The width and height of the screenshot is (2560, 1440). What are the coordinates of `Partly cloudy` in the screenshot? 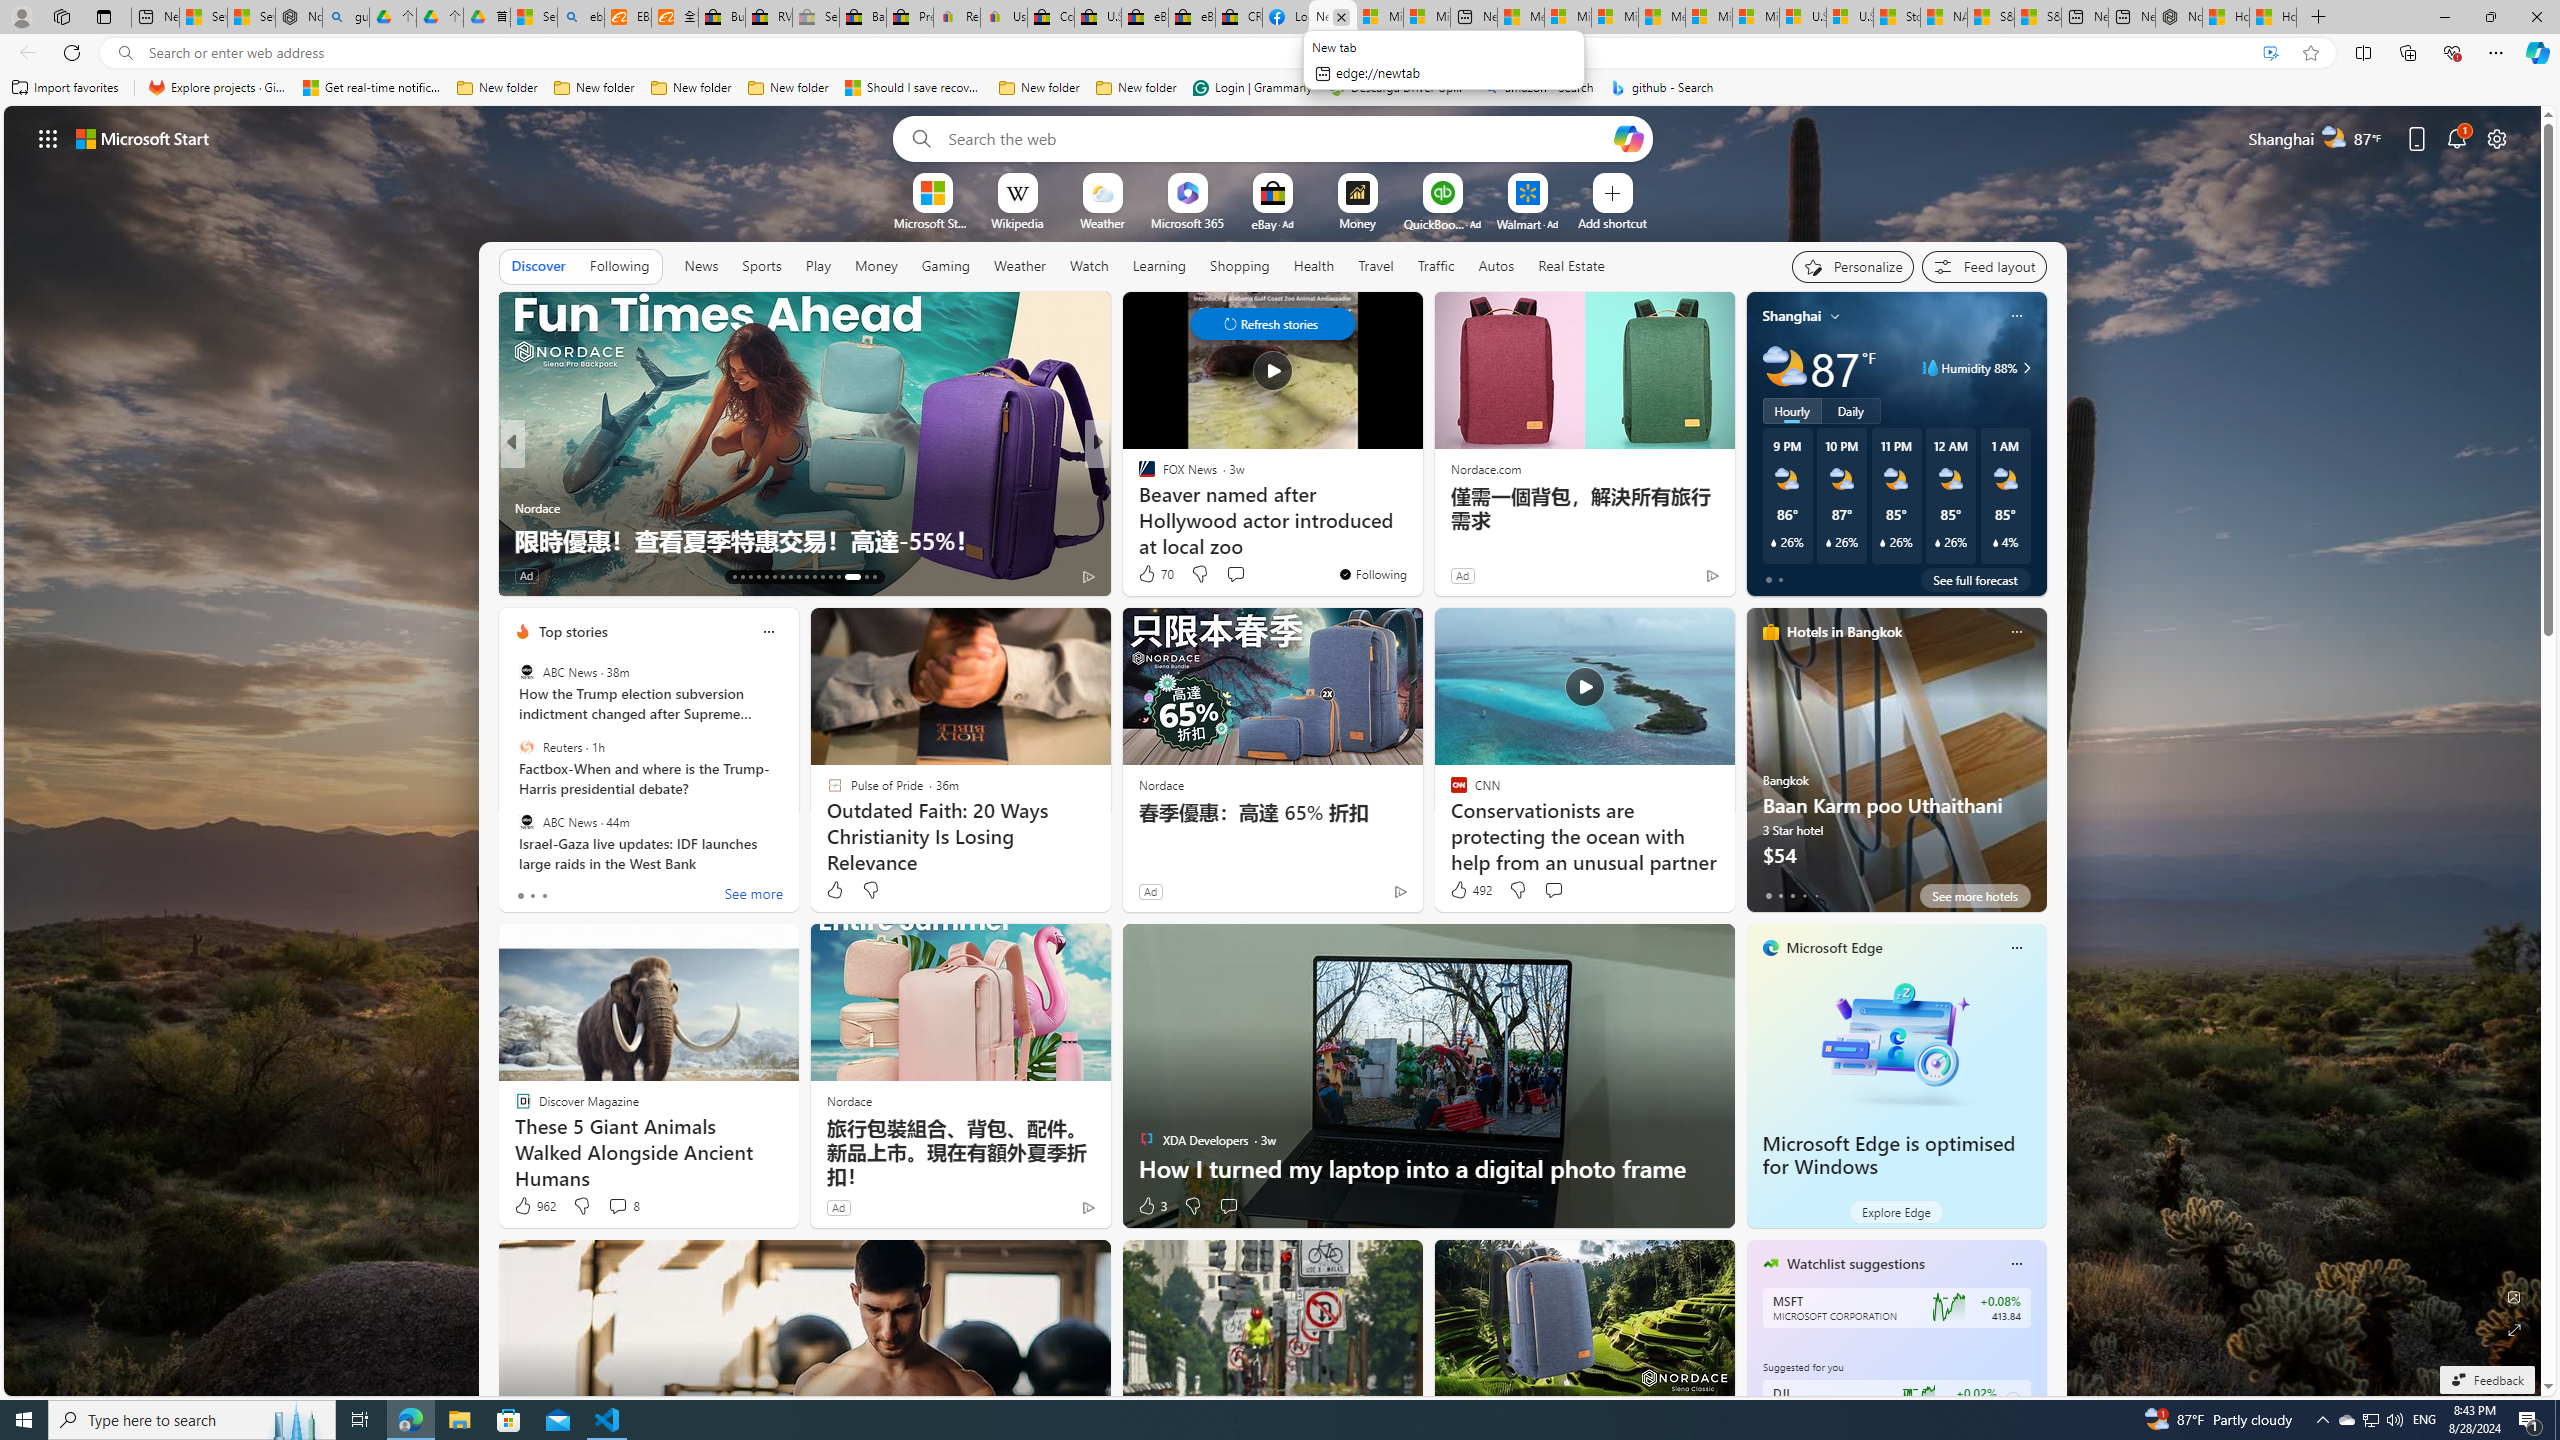 It's located at (1784, 368).